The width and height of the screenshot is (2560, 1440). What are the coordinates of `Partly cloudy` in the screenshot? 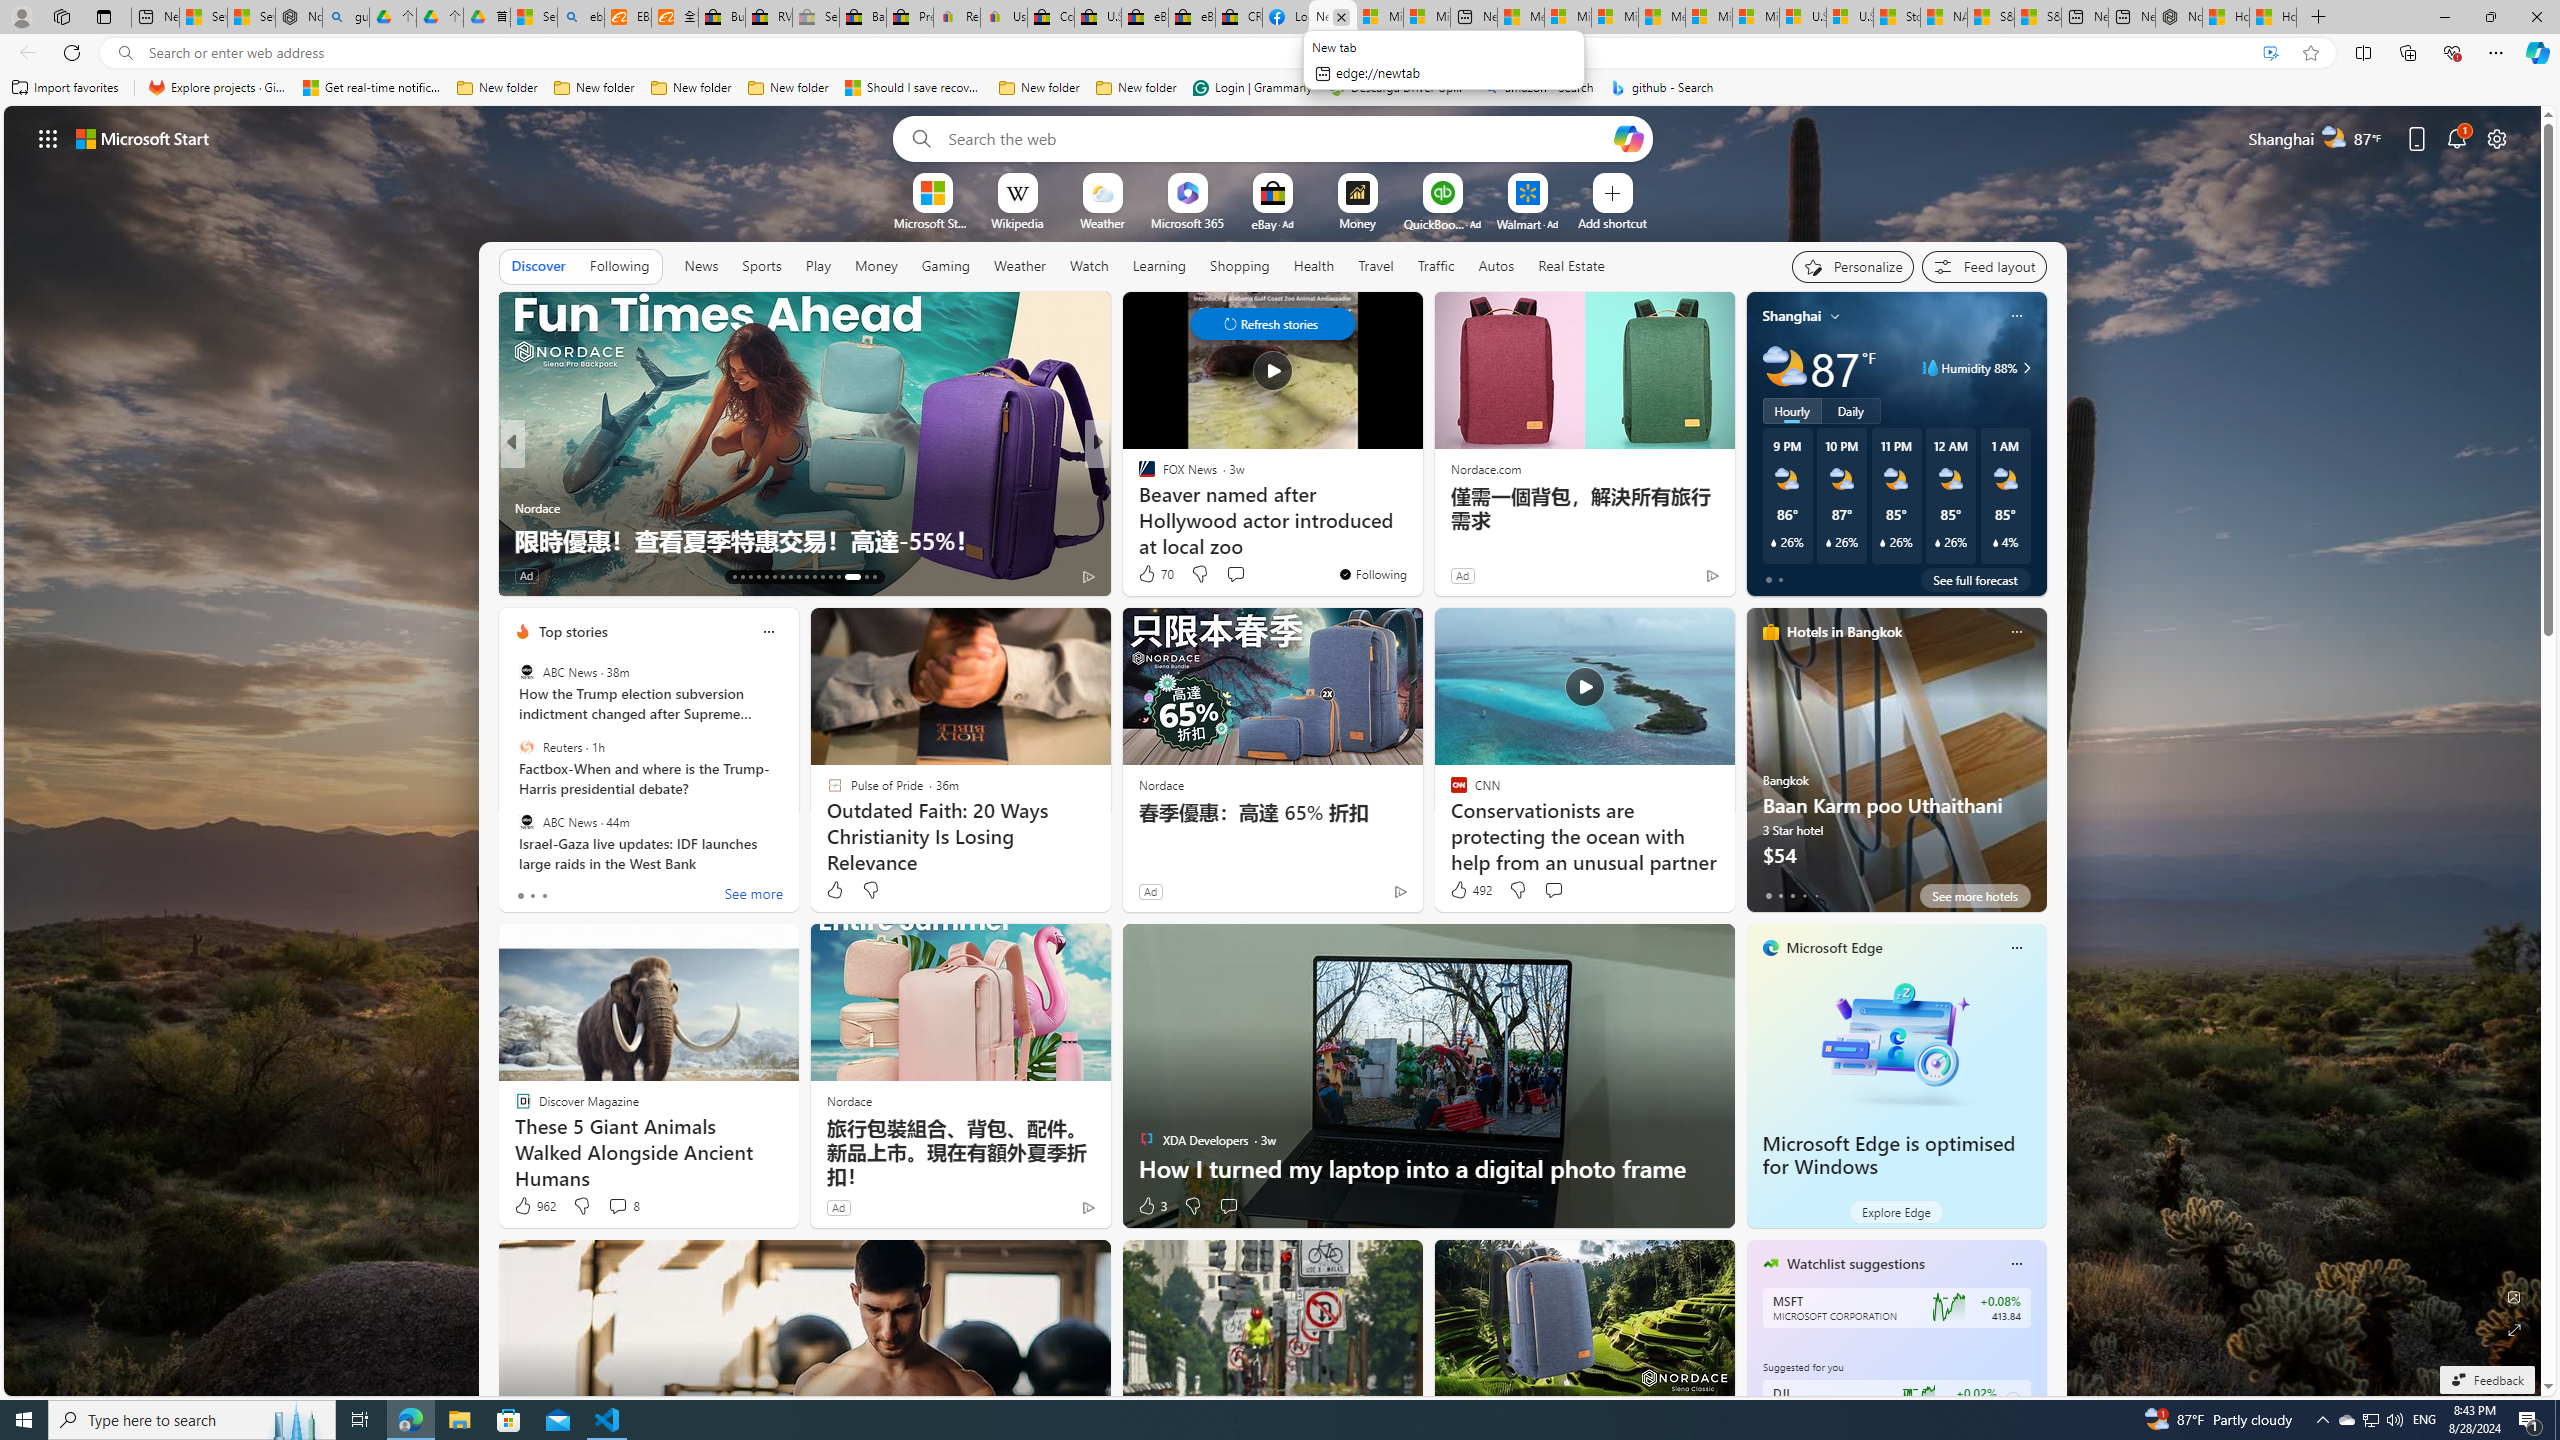 It's located at (1784, 368).